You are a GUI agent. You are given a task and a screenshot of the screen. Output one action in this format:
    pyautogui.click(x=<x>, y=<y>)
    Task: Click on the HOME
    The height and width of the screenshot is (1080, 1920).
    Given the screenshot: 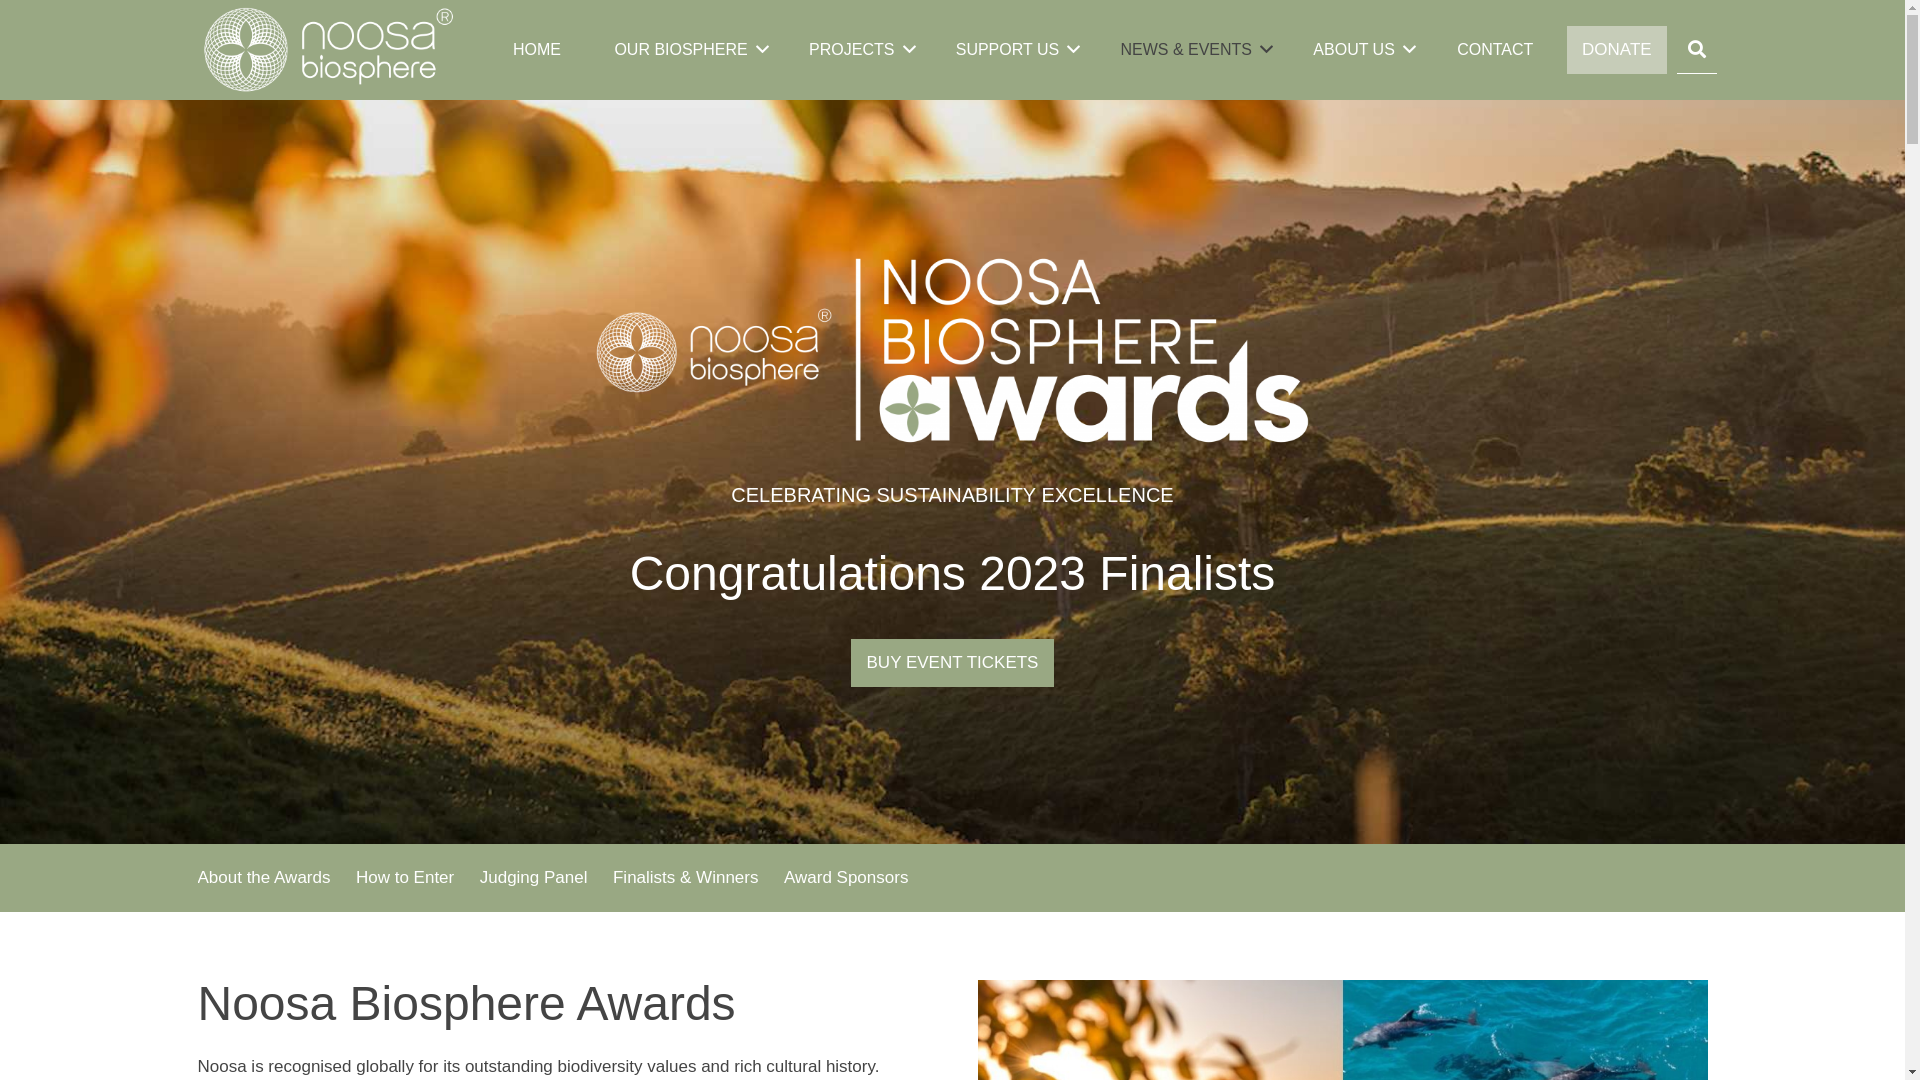 What is the action you would take?
    pyautogui.click(x=536, y=50)
    